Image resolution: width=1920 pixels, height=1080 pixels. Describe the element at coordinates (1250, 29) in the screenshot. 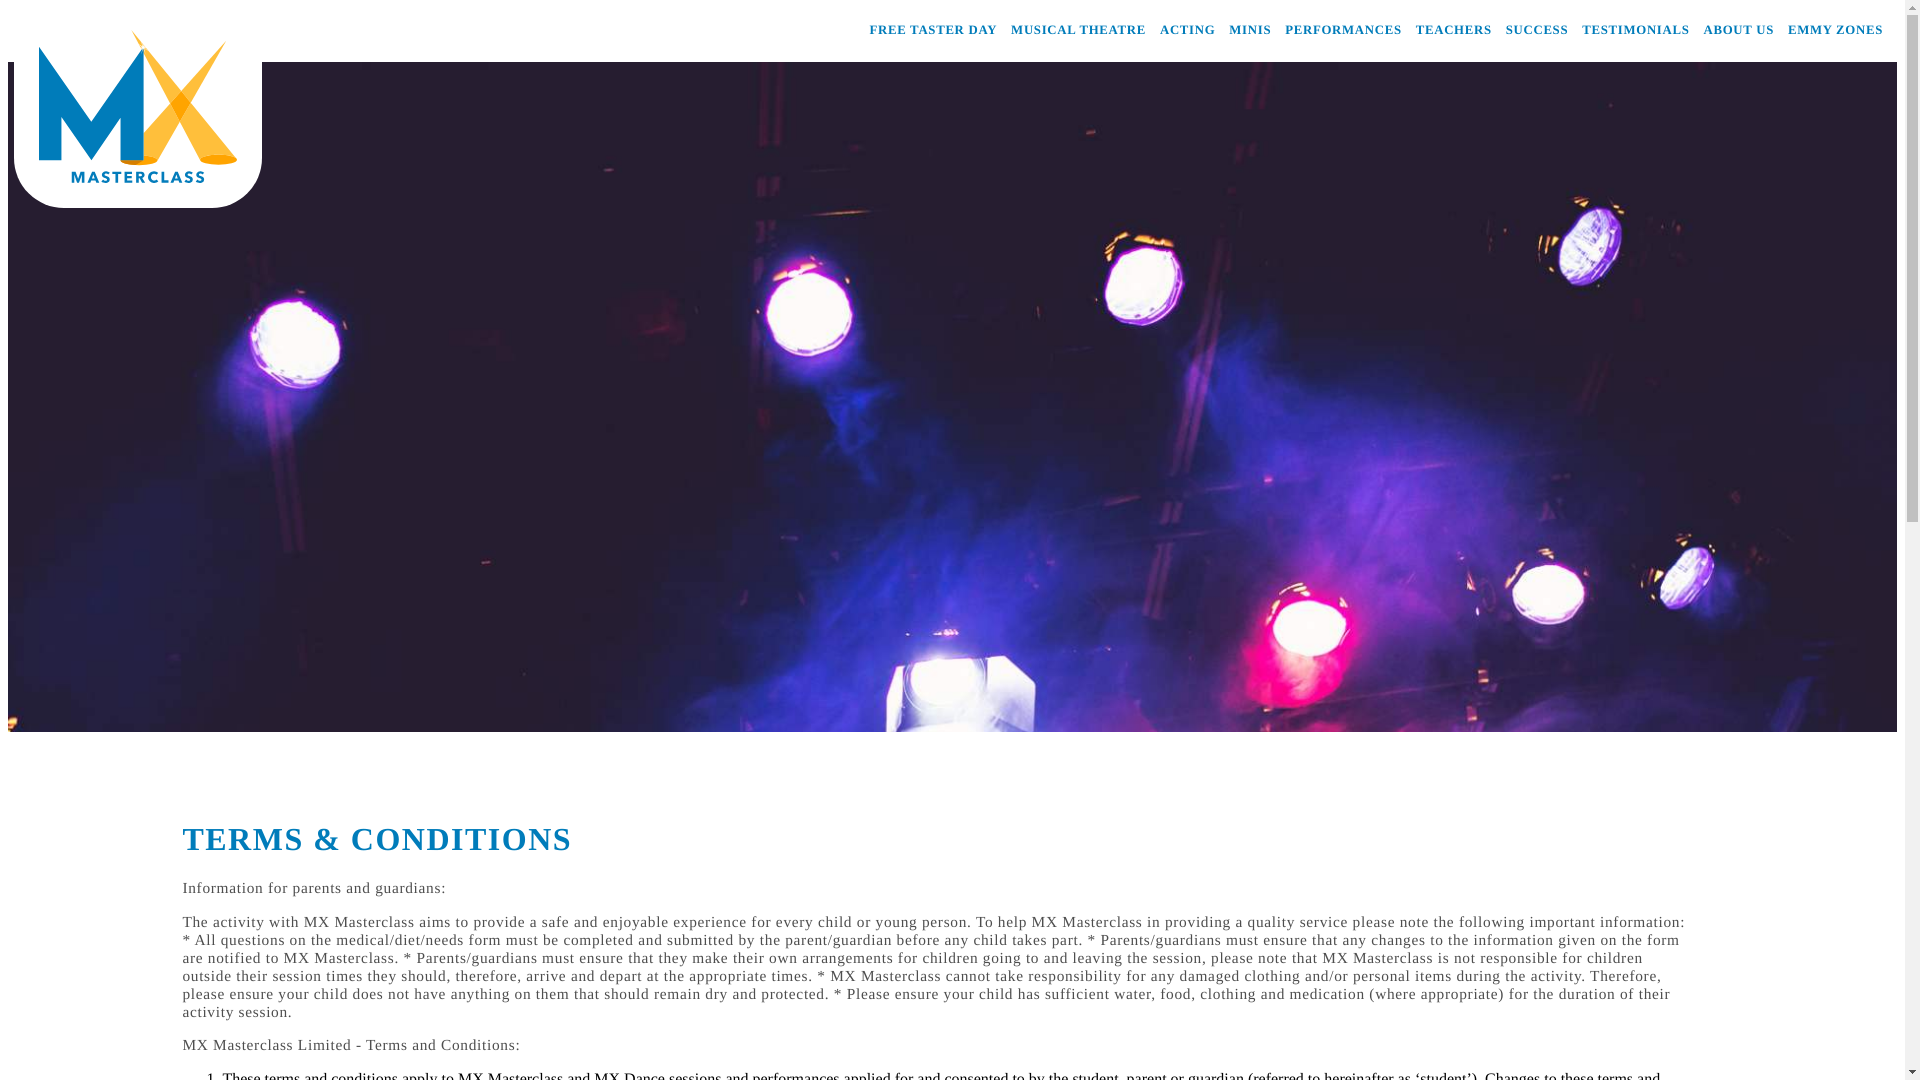

I see `MINIS` at that location.